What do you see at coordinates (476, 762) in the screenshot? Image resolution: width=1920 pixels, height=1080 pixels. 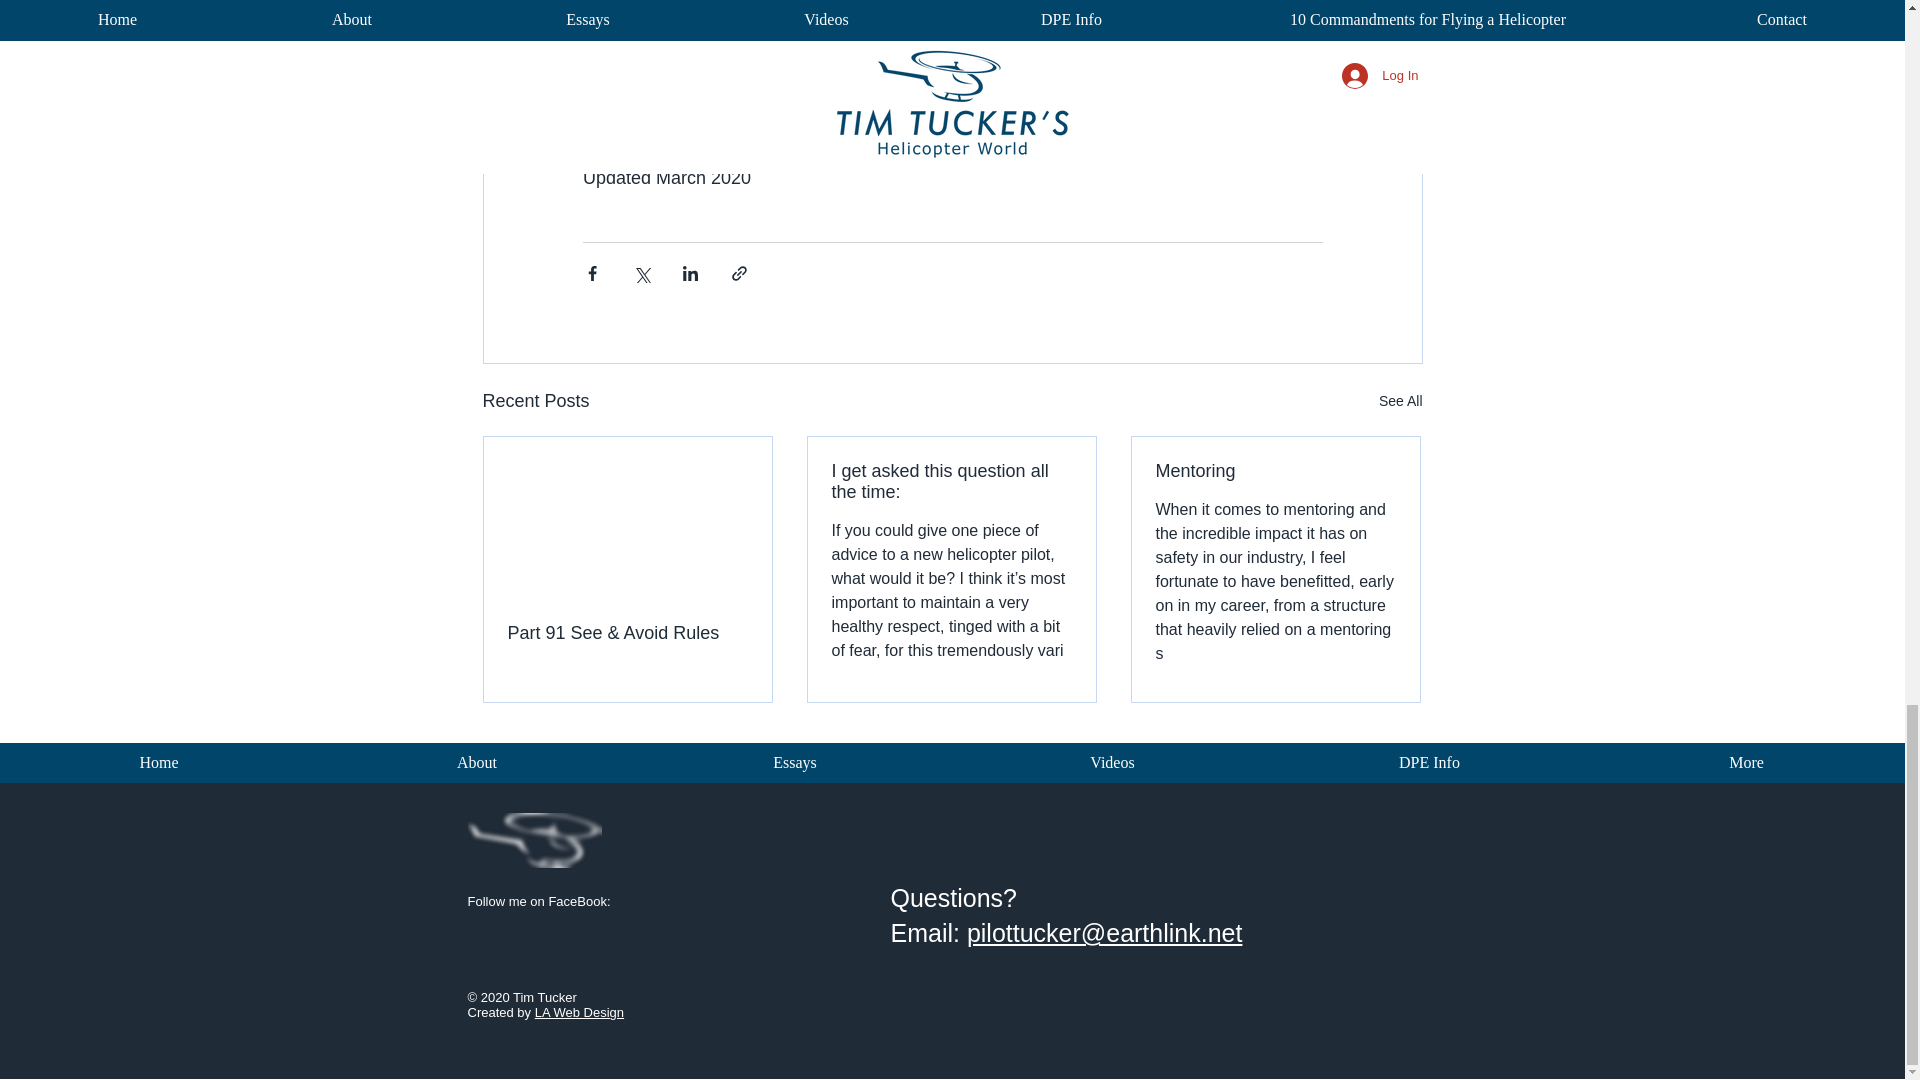 I see `Videos` at bounding box center [476, 762].